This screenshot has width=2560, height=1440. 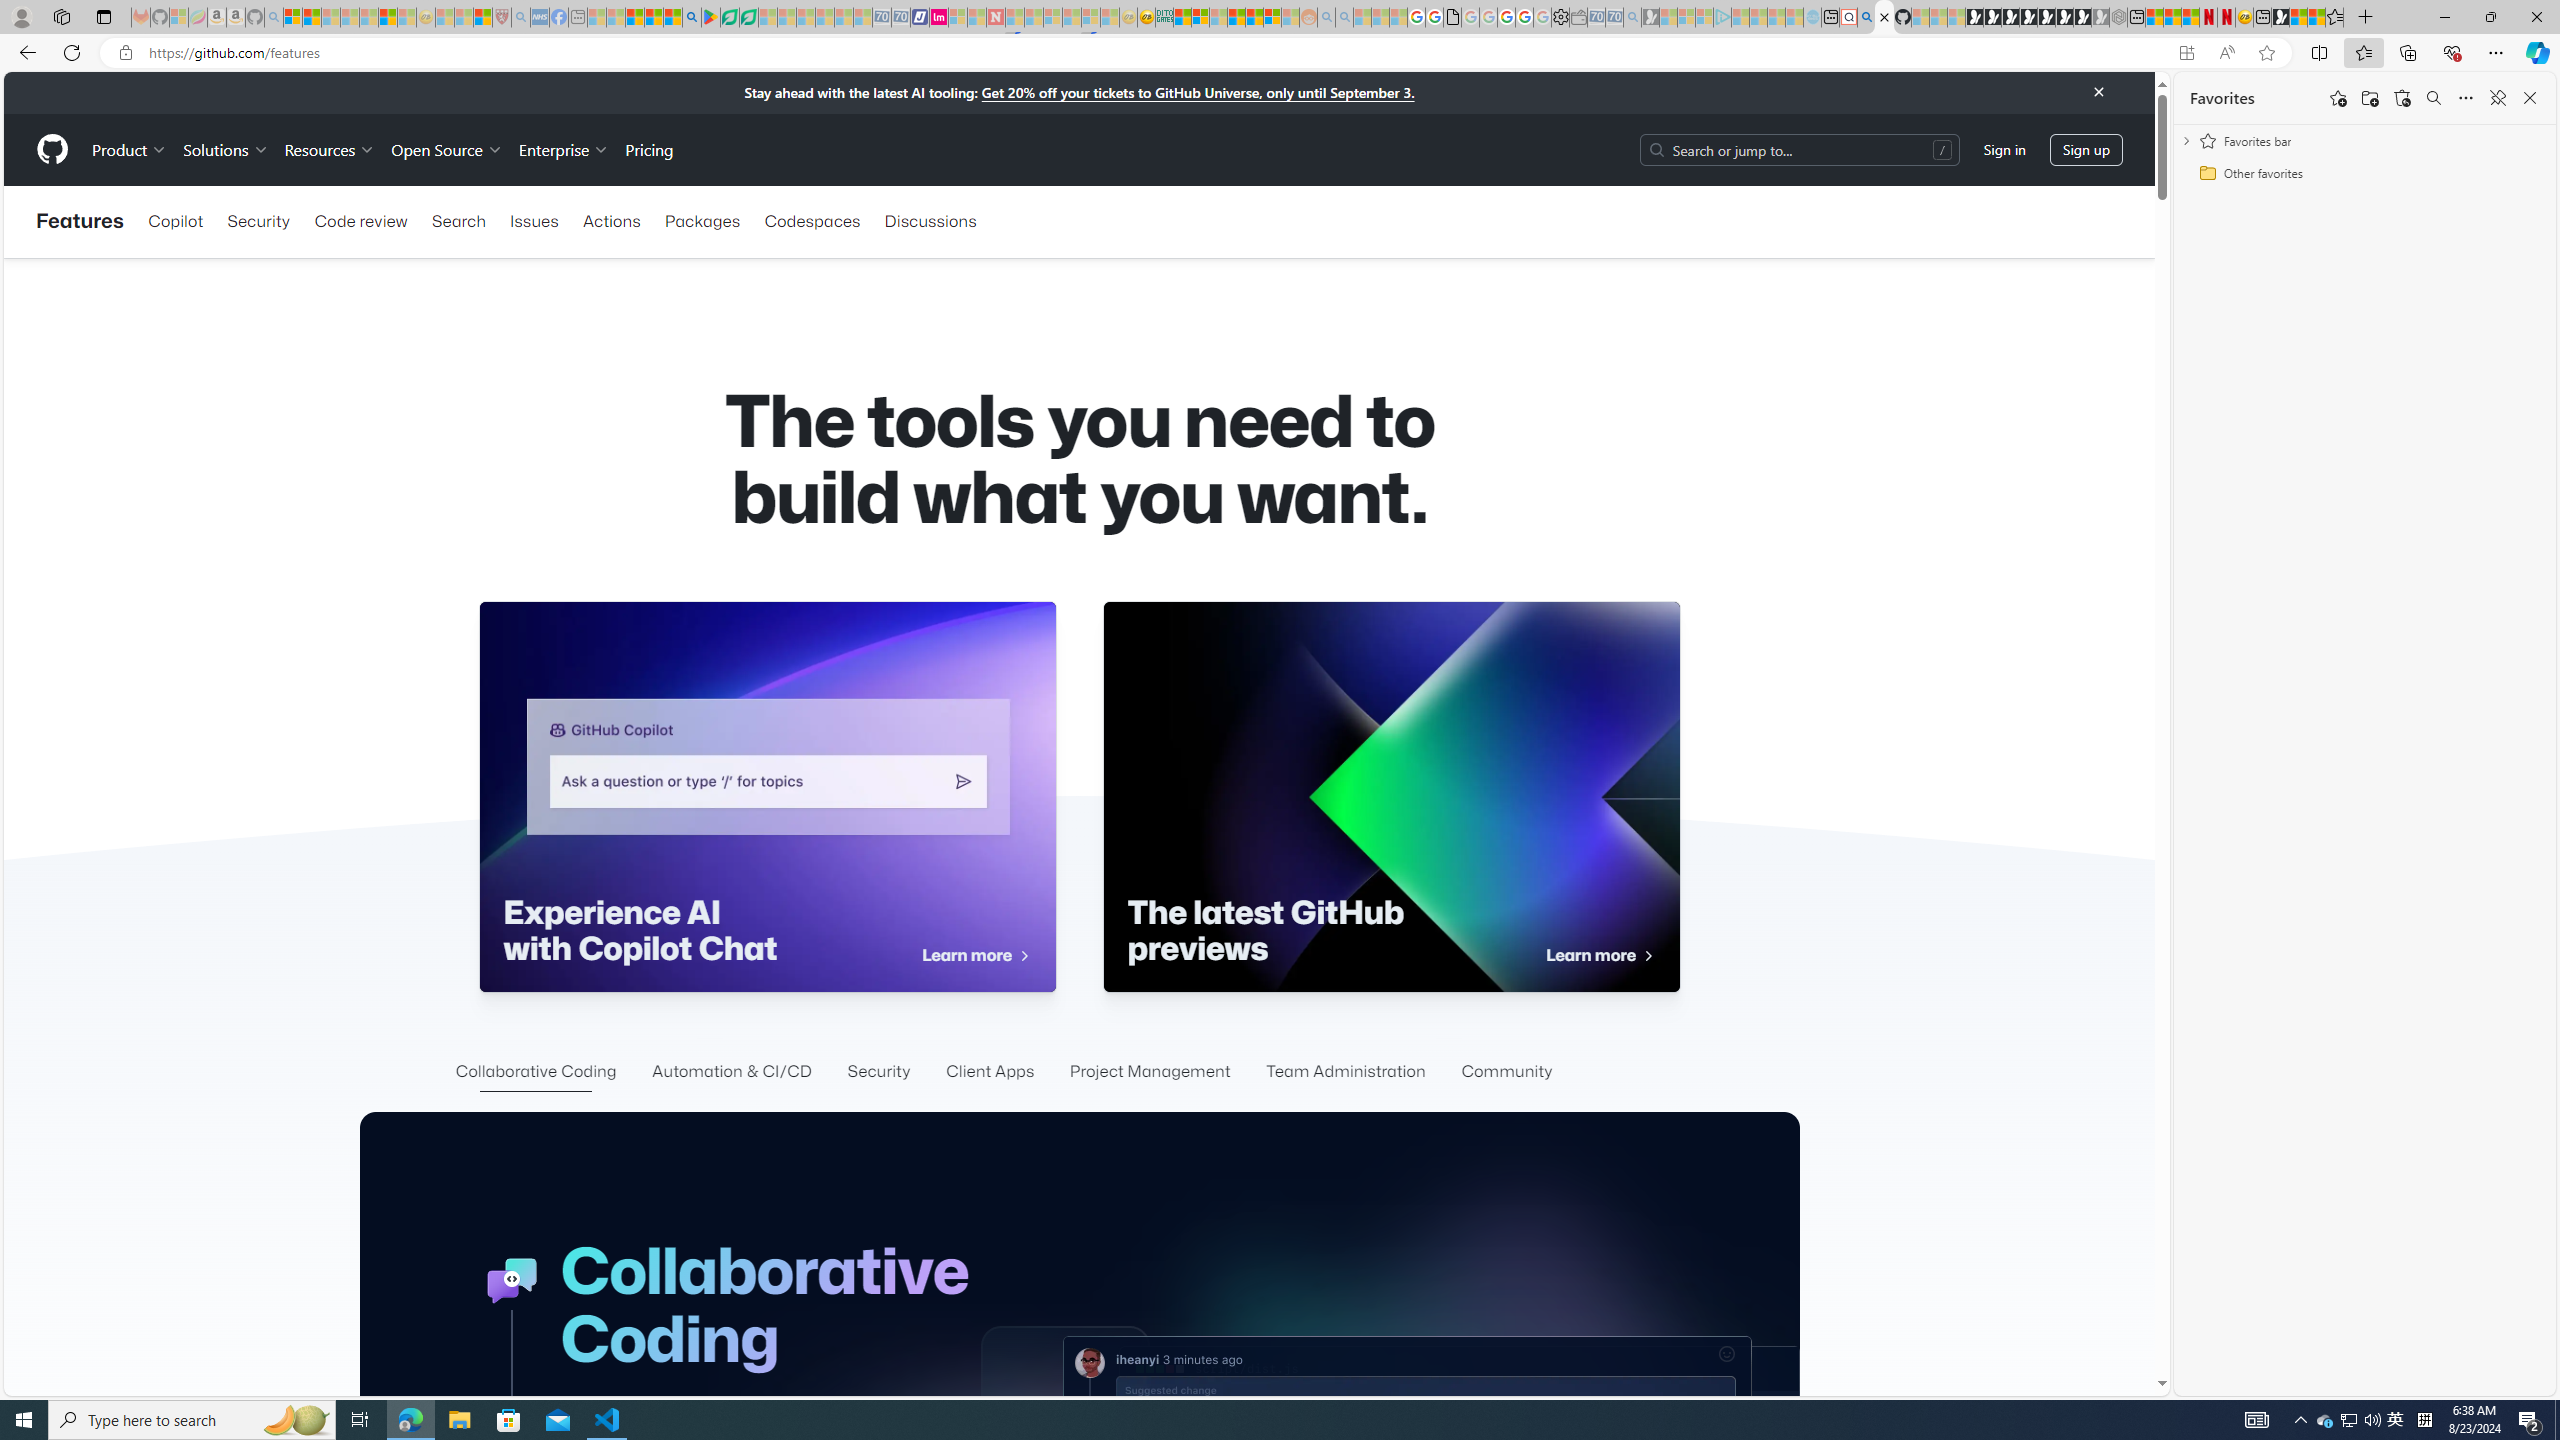 I want to click on Bluey: Let's Play! - Apps on Google Play, so click(x=711, y=17).